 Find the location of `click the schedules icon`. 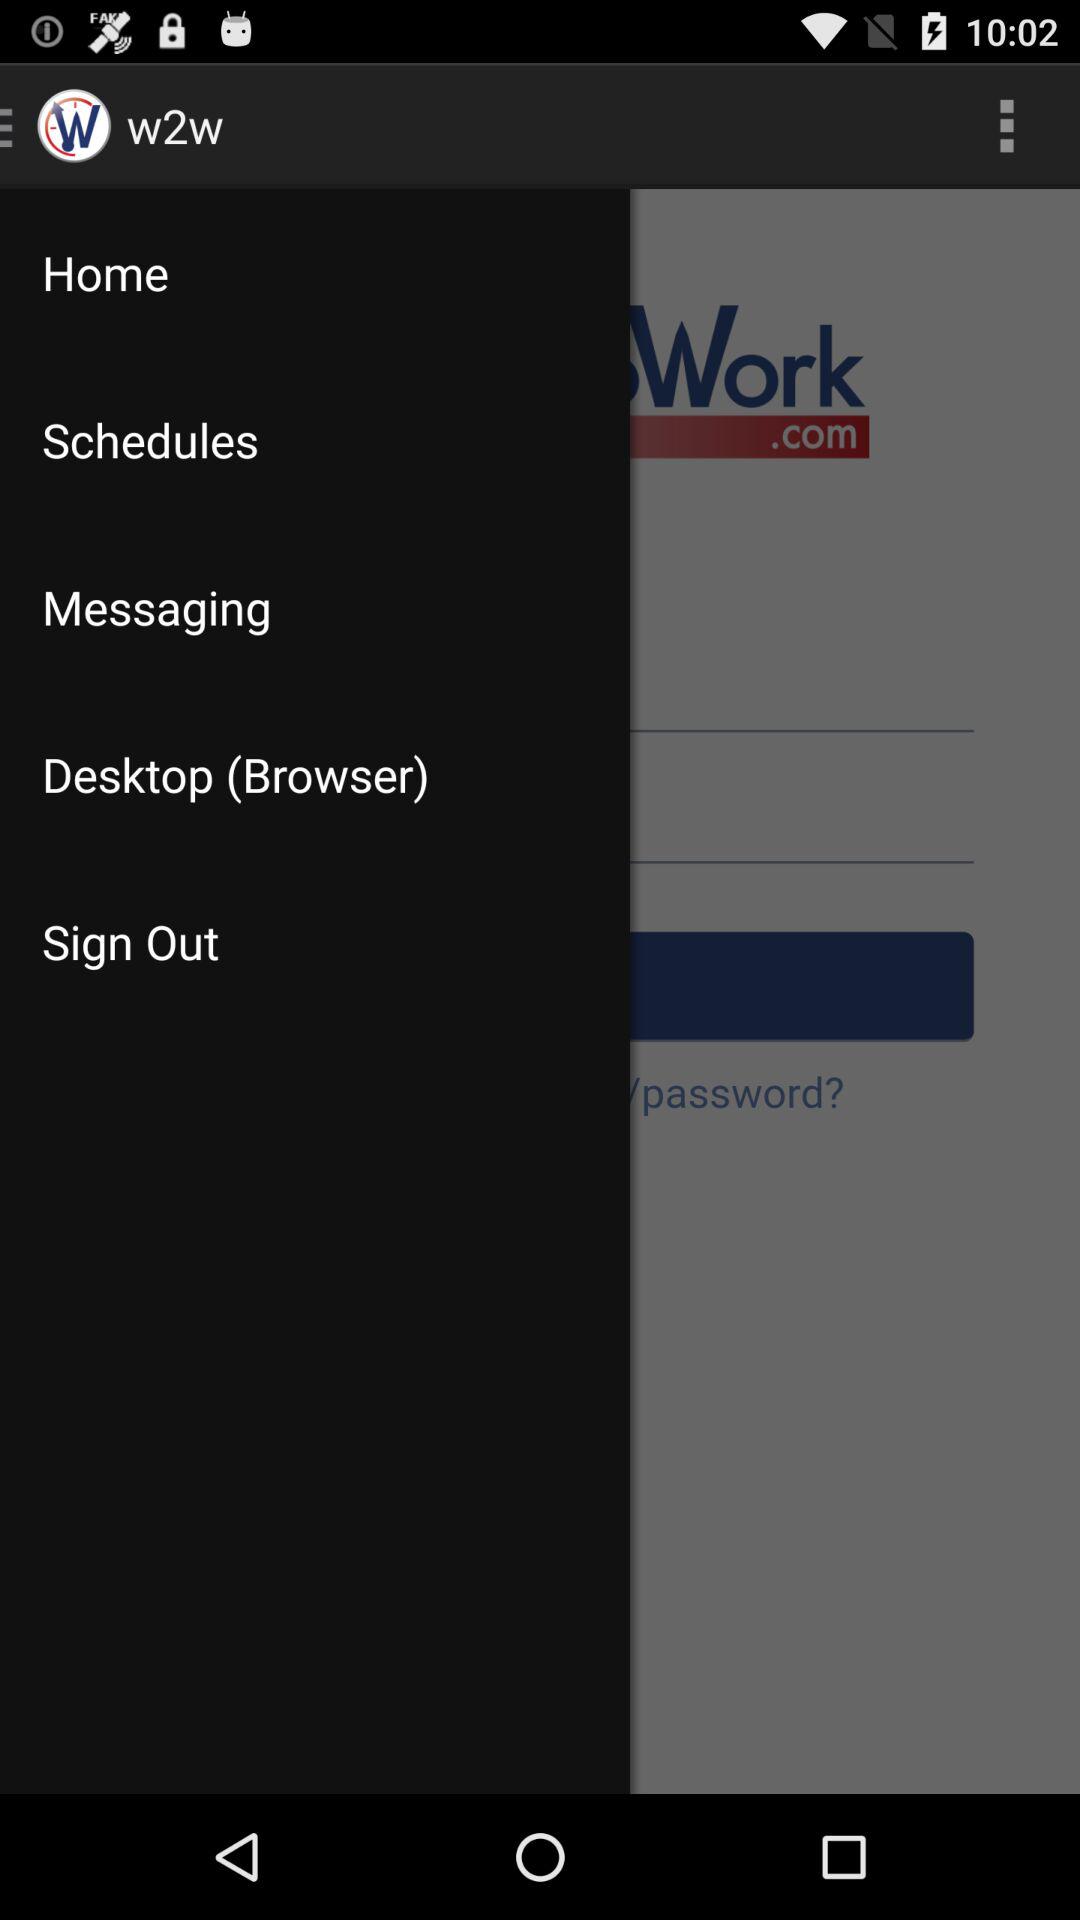

click the schedules icon is located at coordinates (314, 440).